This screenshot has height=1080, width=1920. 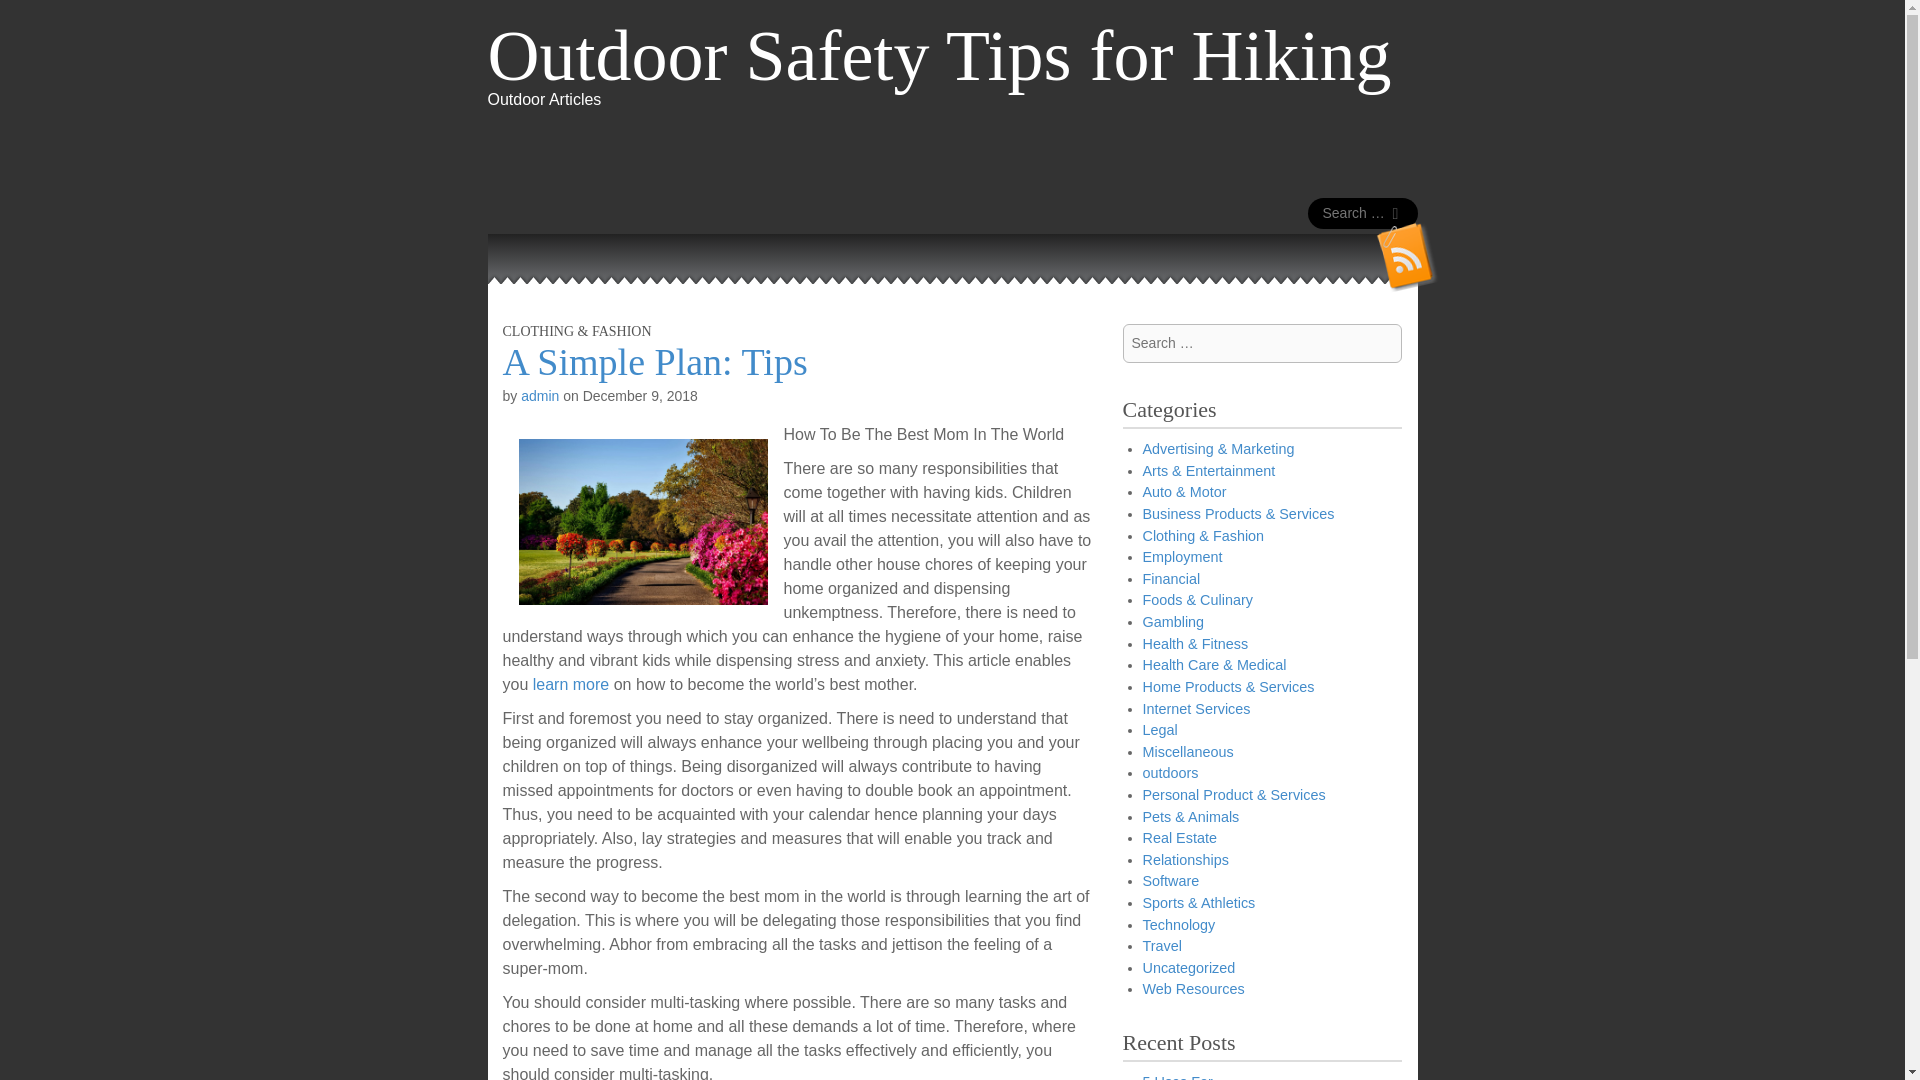 What do you see at coordinates (1170, 772) in the screenshot?
I see `outdoors` at bounding box center [1170, 772].